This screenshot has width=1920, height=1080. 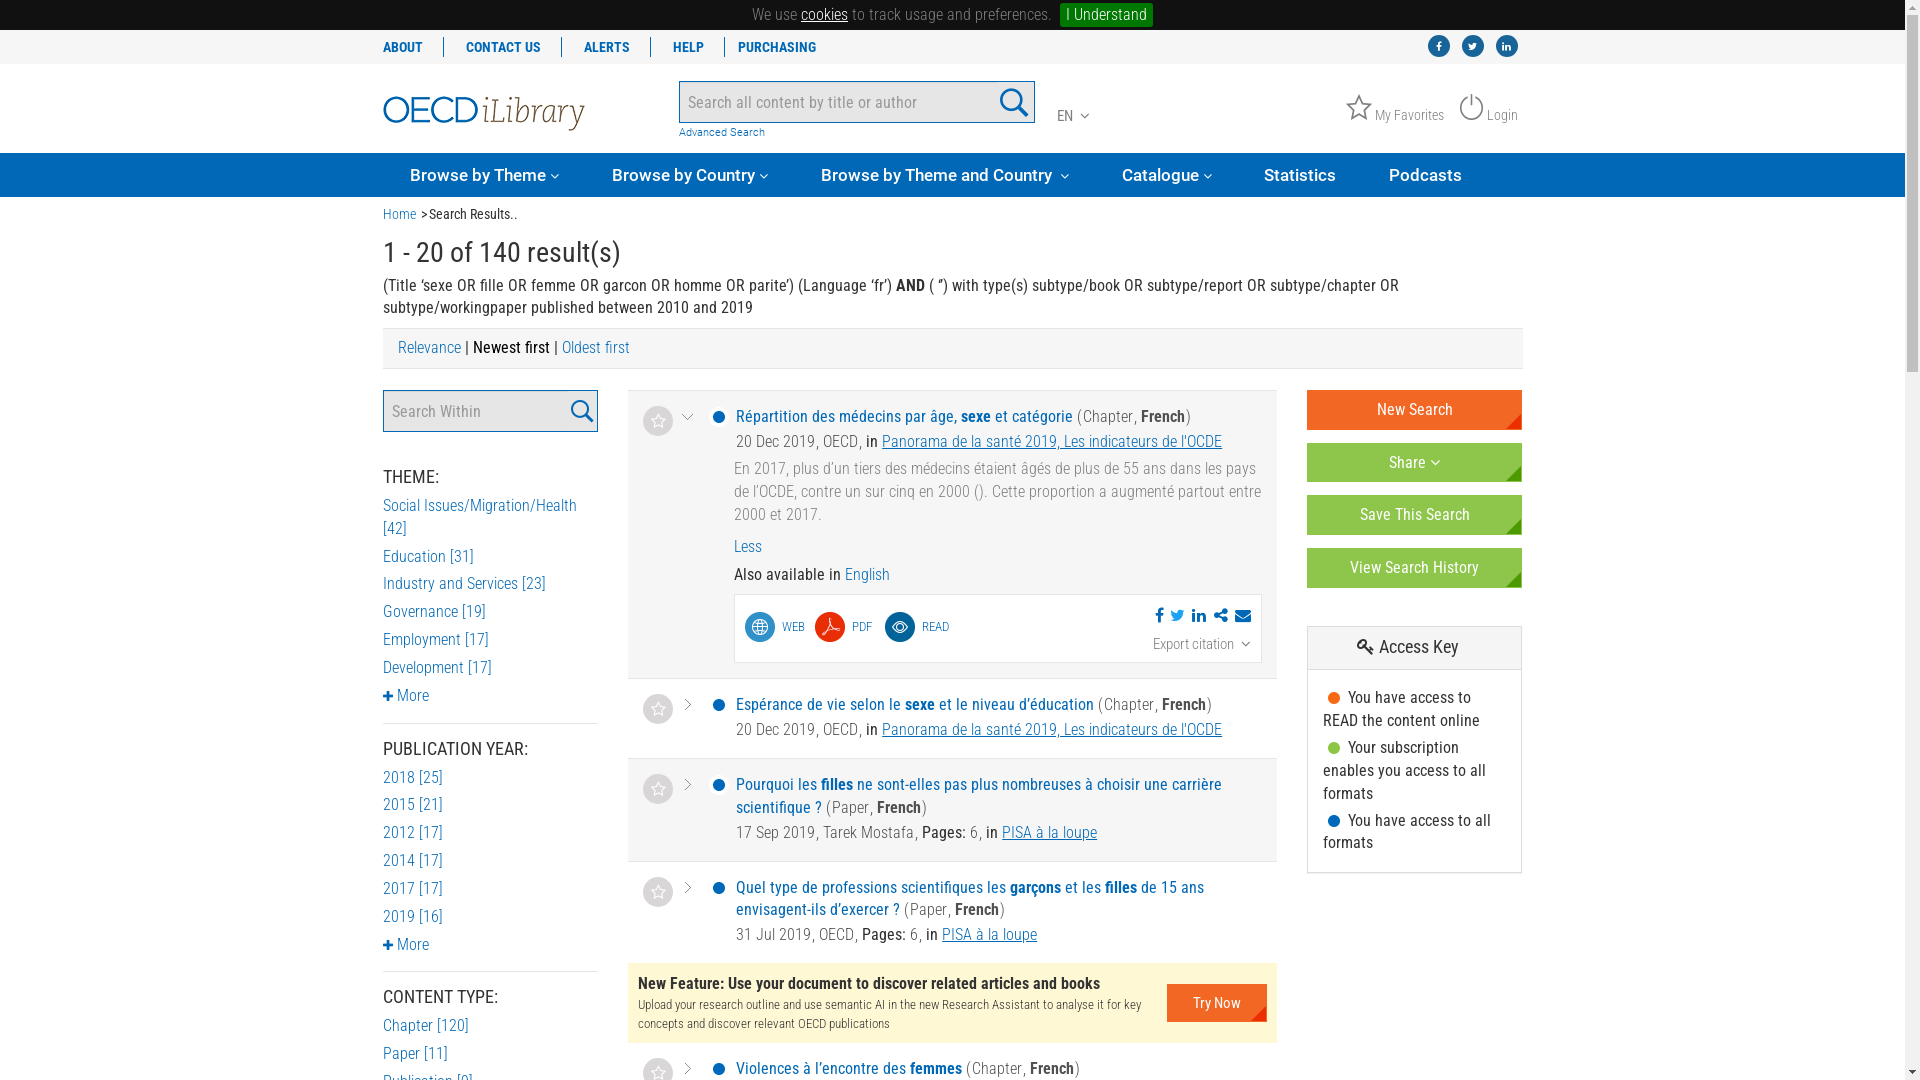 I want to click on I Understand, so click(x=1106, y=15).